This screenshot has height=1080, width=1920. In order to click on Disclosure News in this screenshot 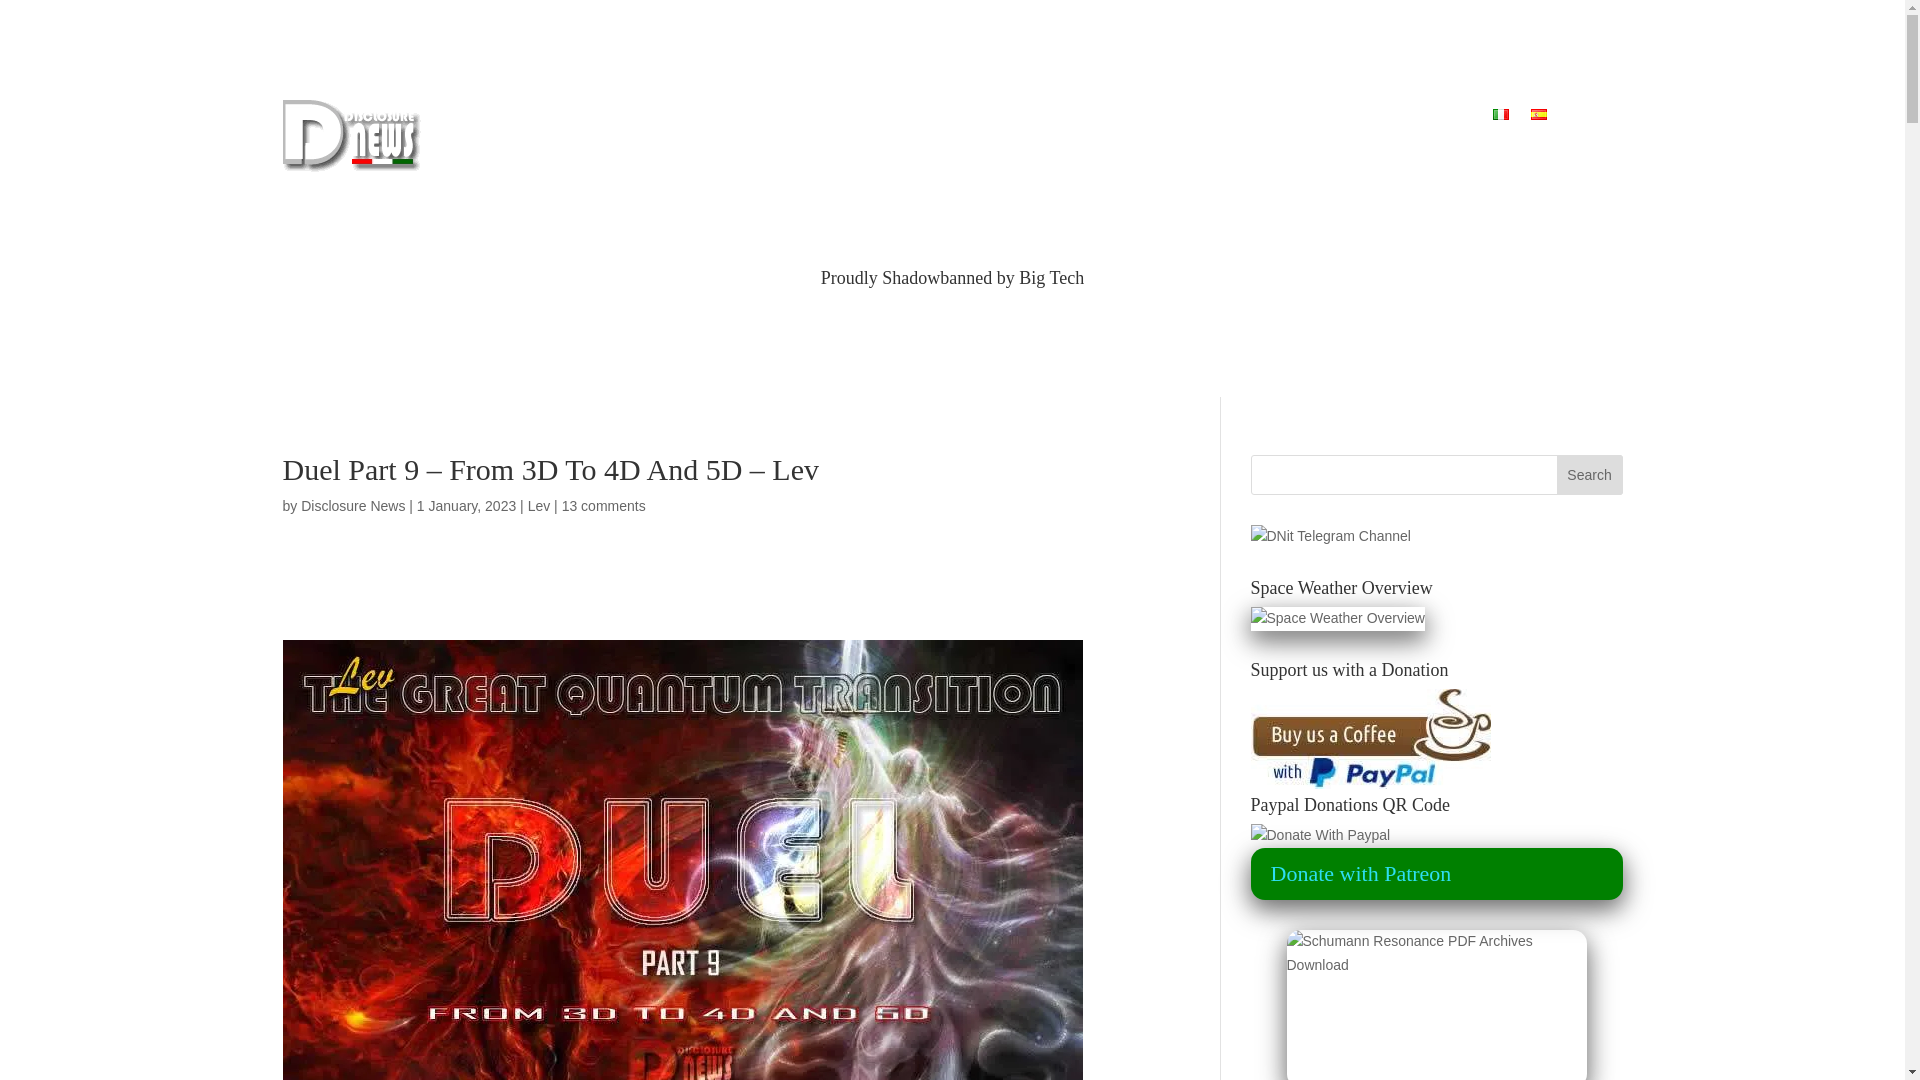, I will do `click(353, 506)`.